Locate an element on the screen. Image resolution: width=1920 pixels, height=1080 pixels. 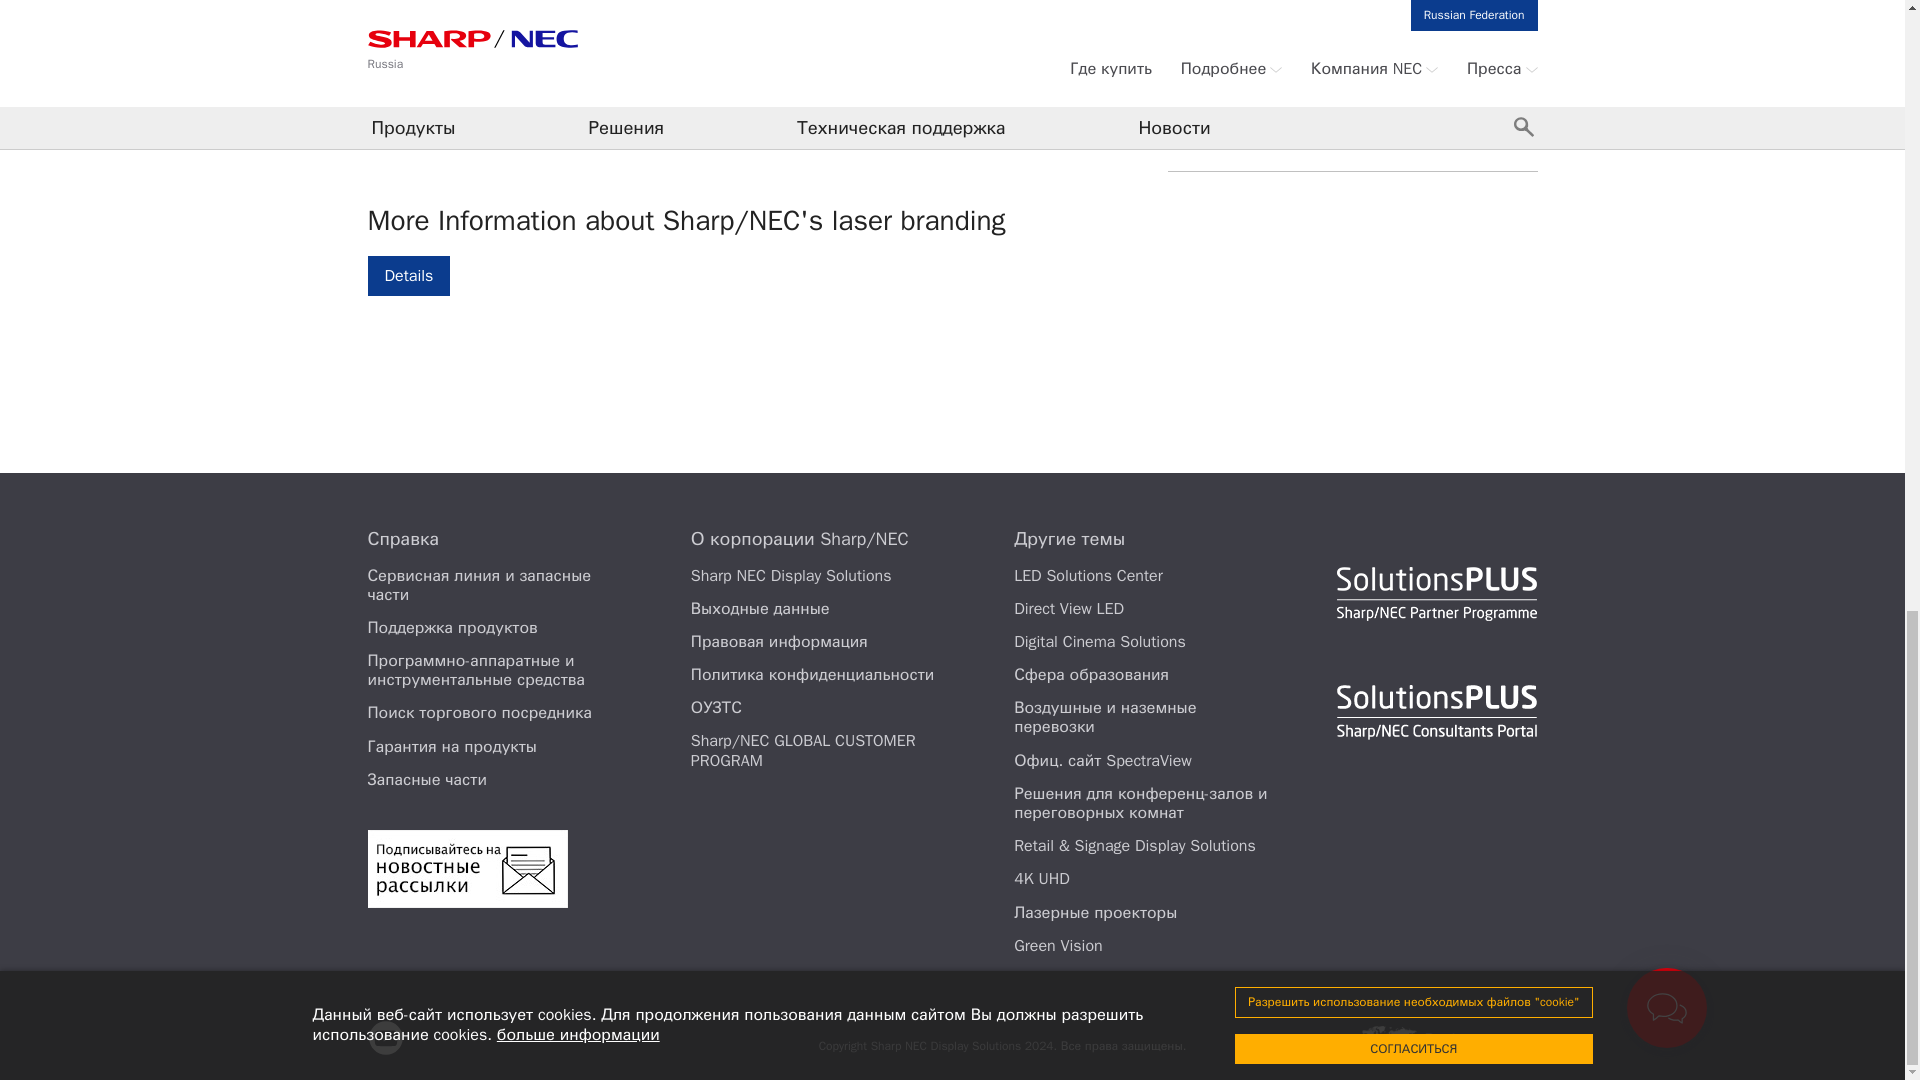
Green Vision is located at coordinates (1058, 946).